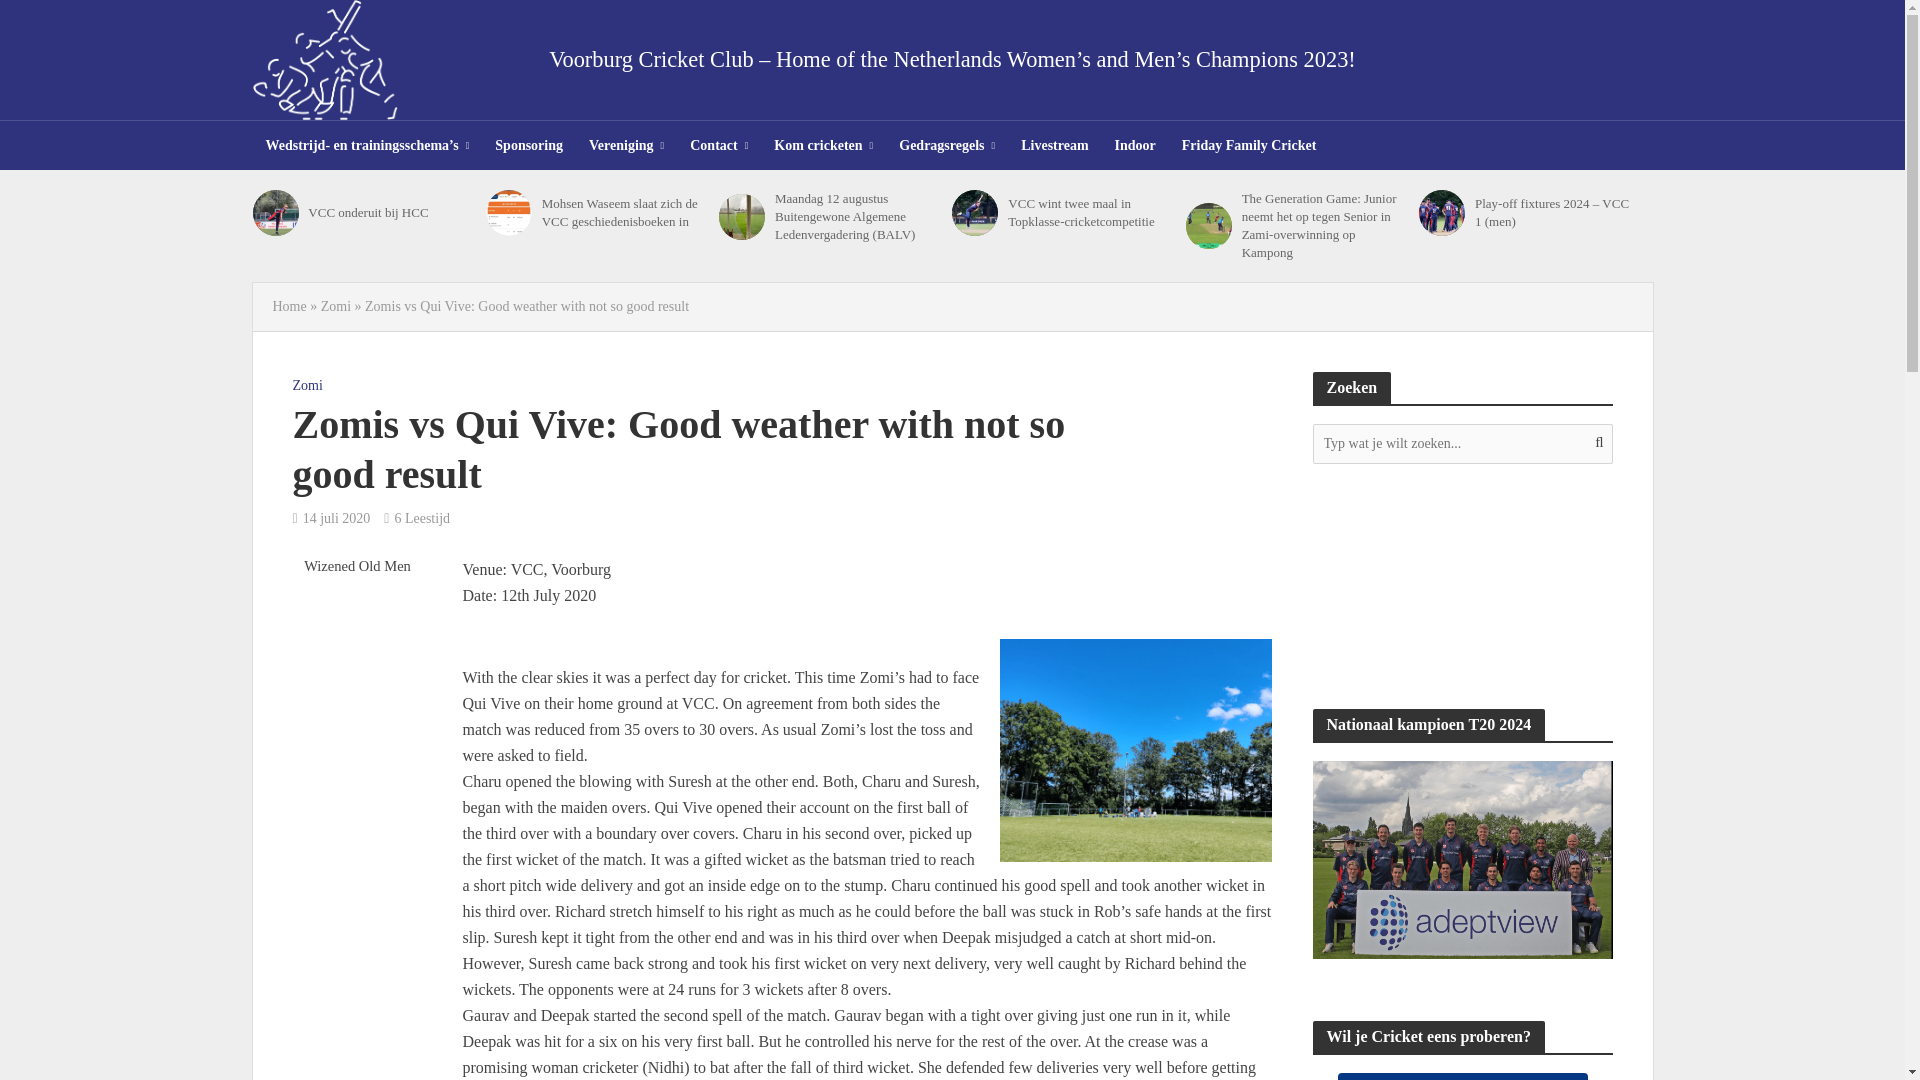 The height and width of the screenshot is (1080, 1920). Describe the element at coordinates (528, 145) in the screenshot. I see `Sponsoring` at that location.